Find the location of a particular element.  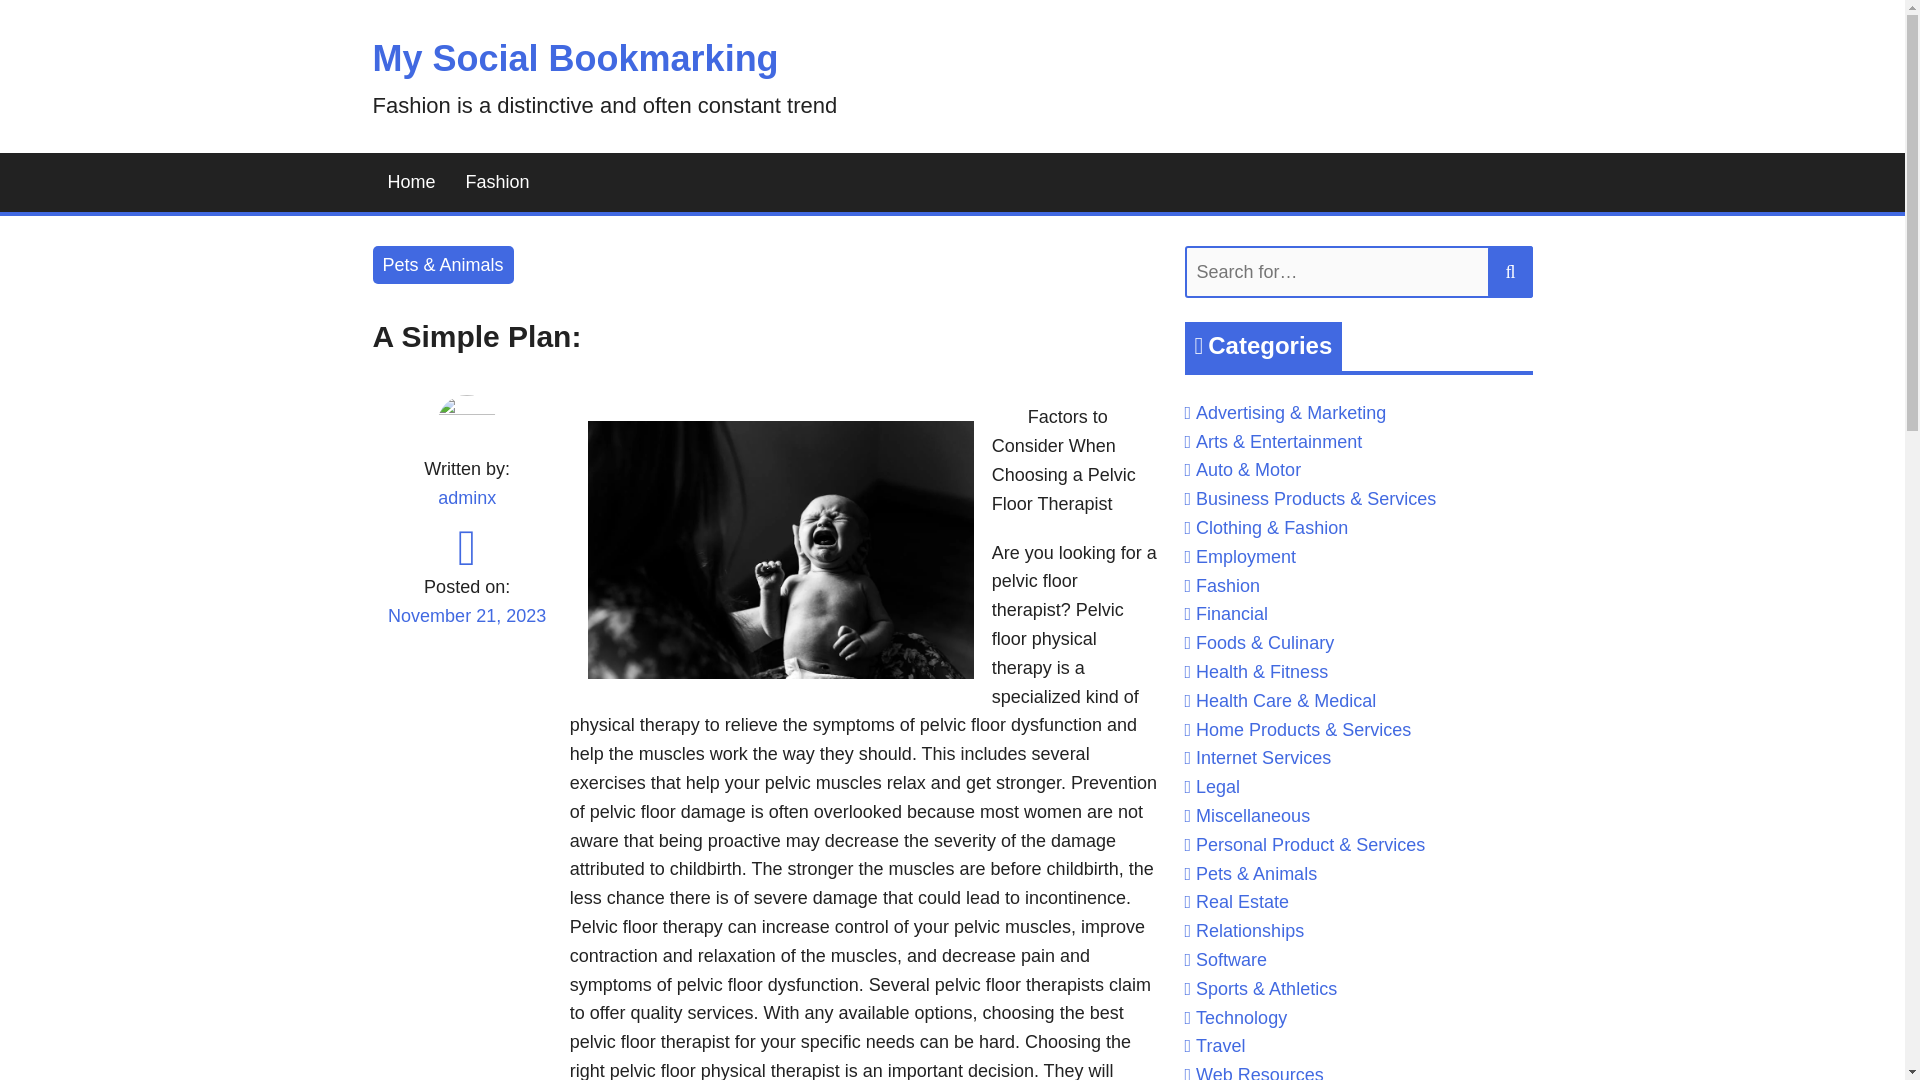

November 21, 2023 is located at coordinates (466, 628).